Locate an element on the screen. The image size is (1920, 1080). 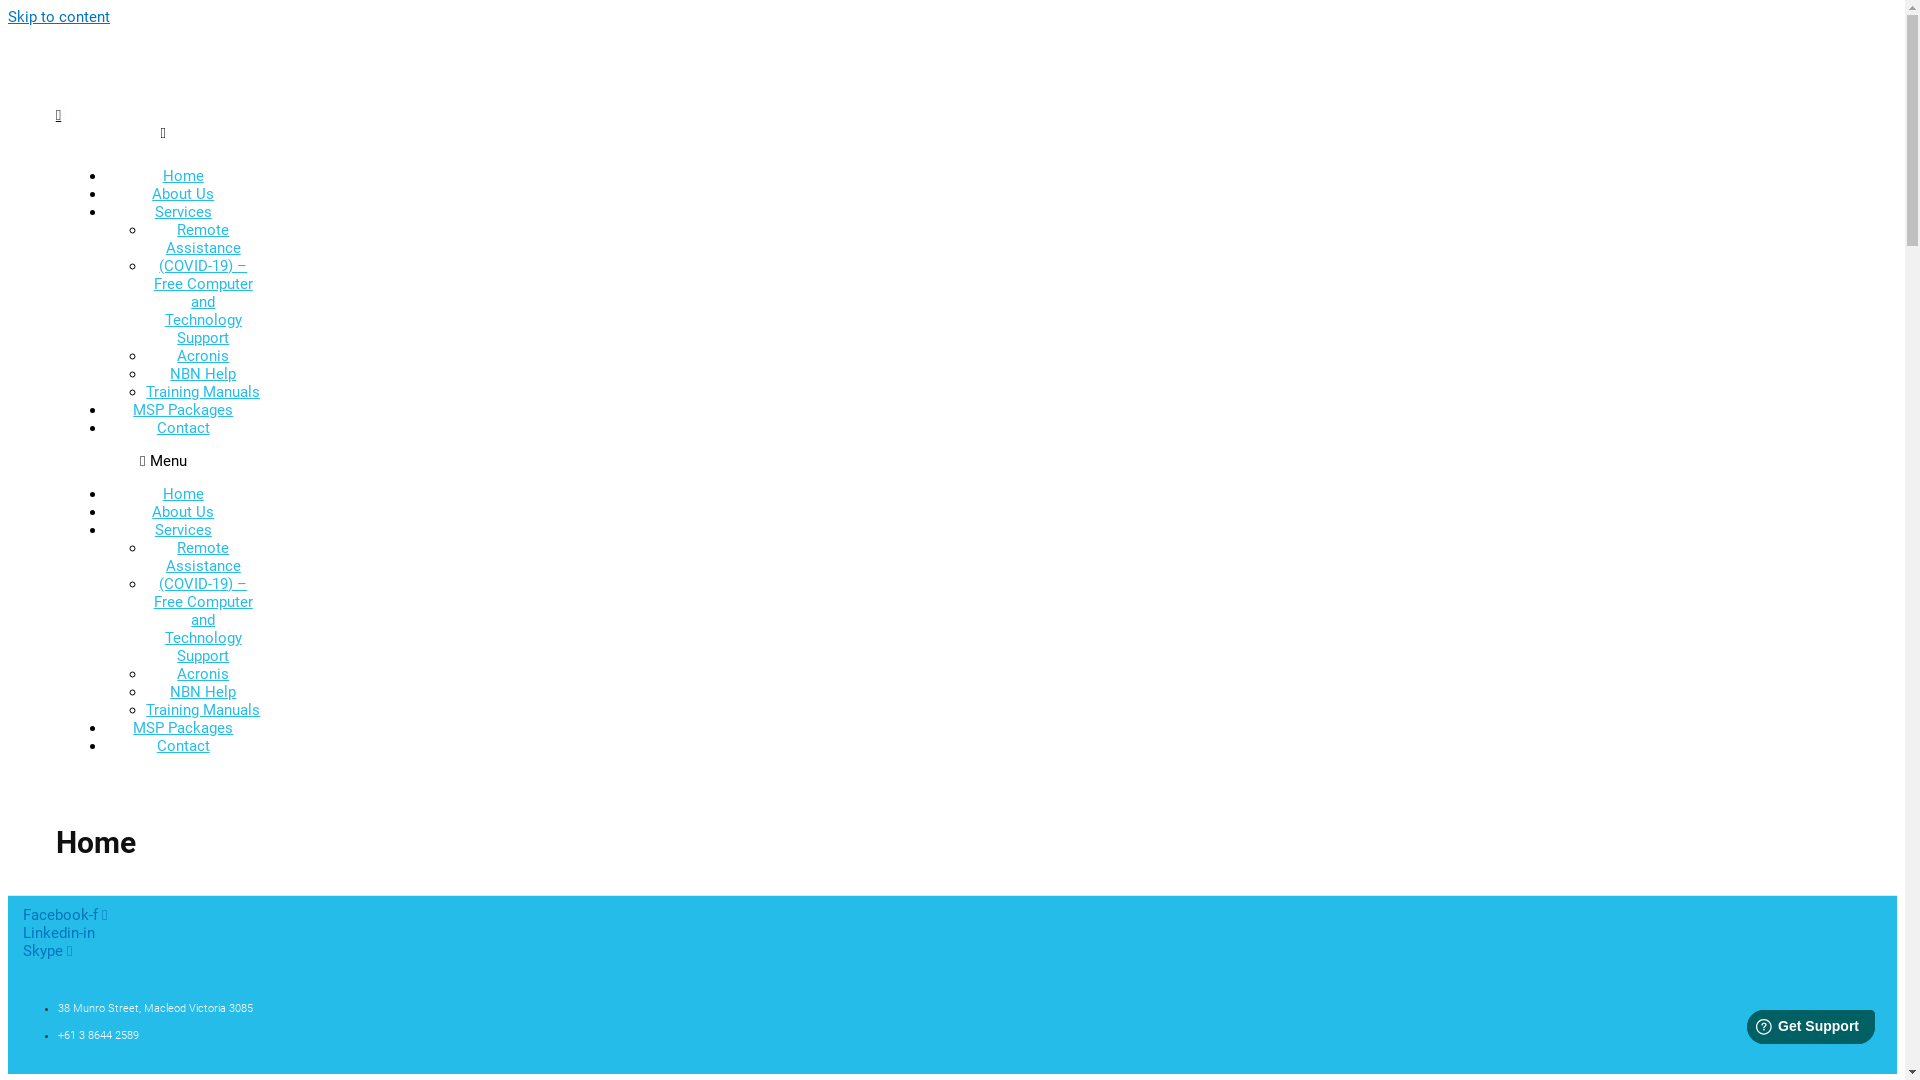
Linkedin-in is located at coordinates (59, 933).